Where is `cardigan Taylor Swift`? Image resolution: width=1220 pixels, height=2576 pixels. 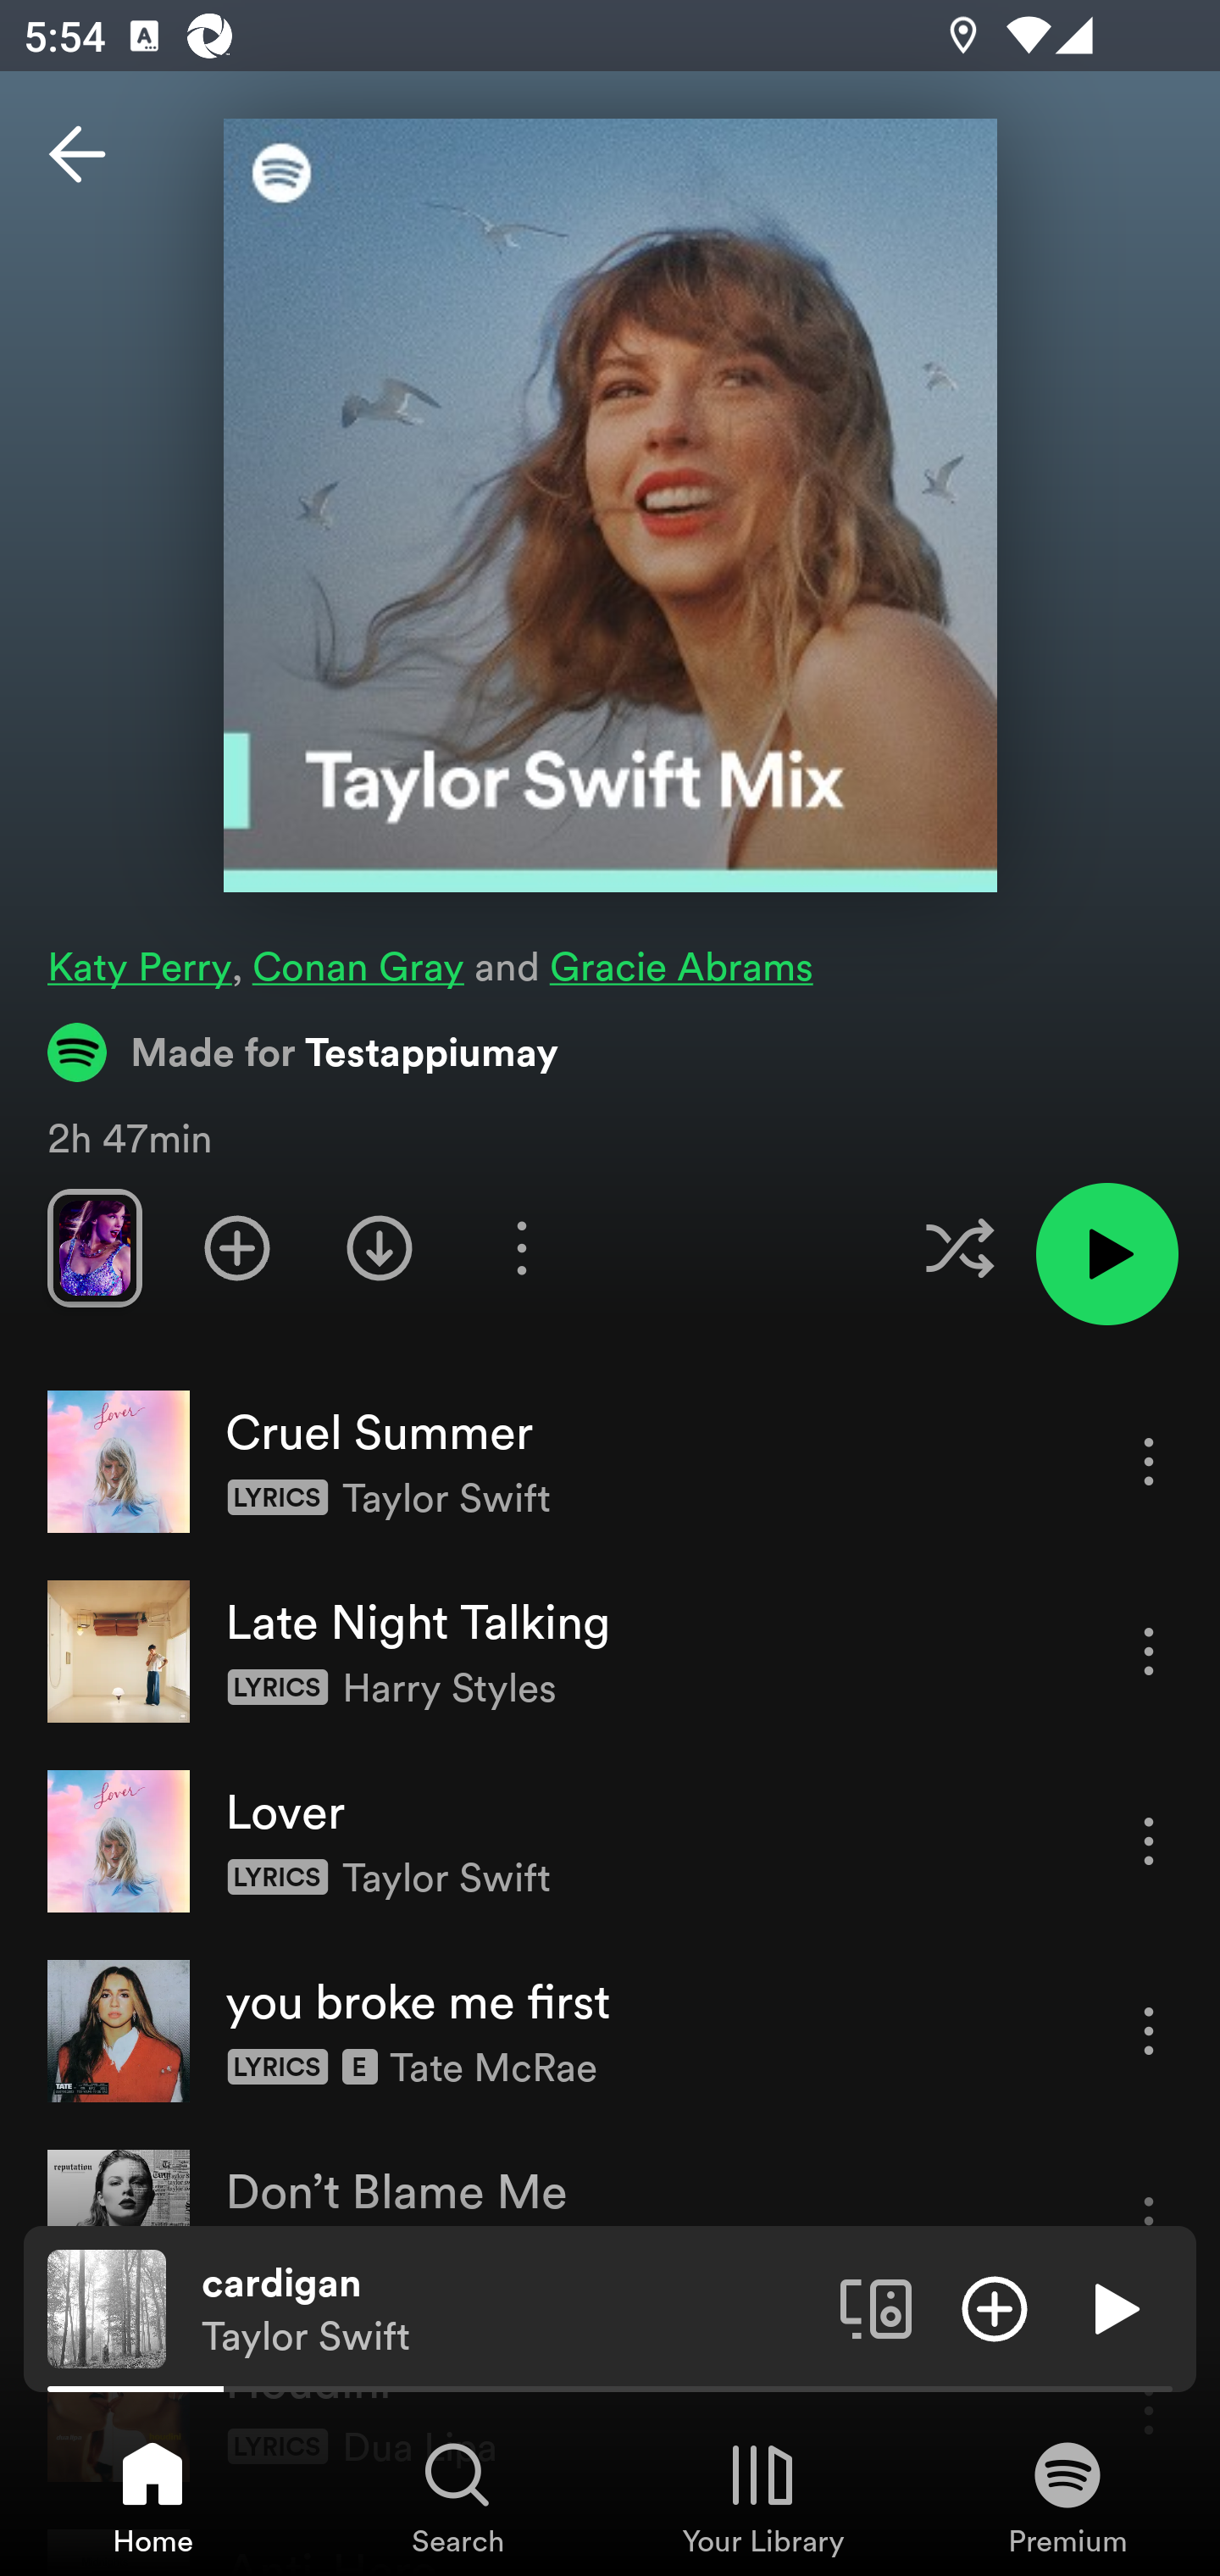
cardigan Taylor Swift is located at coordinates (508, 2309).